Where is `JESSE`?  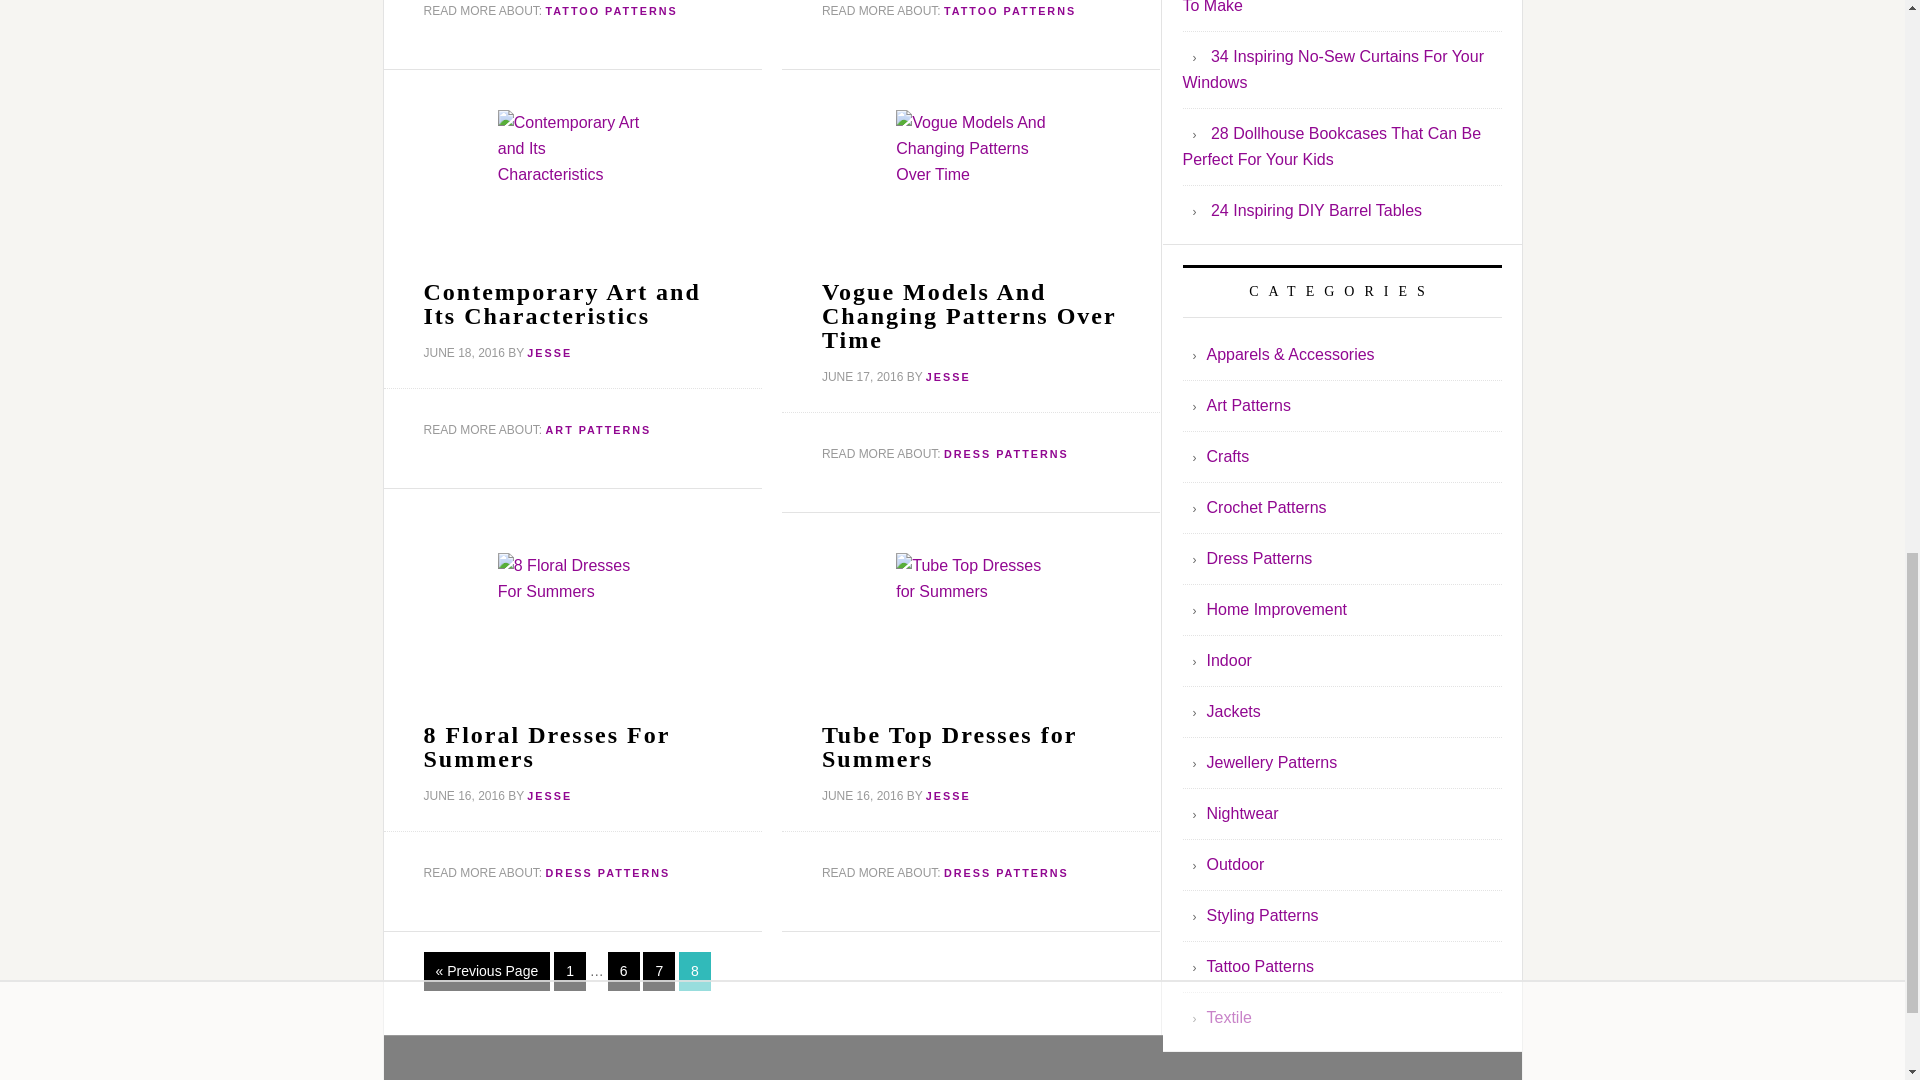
JESSE is located at coordinates (549, 796).